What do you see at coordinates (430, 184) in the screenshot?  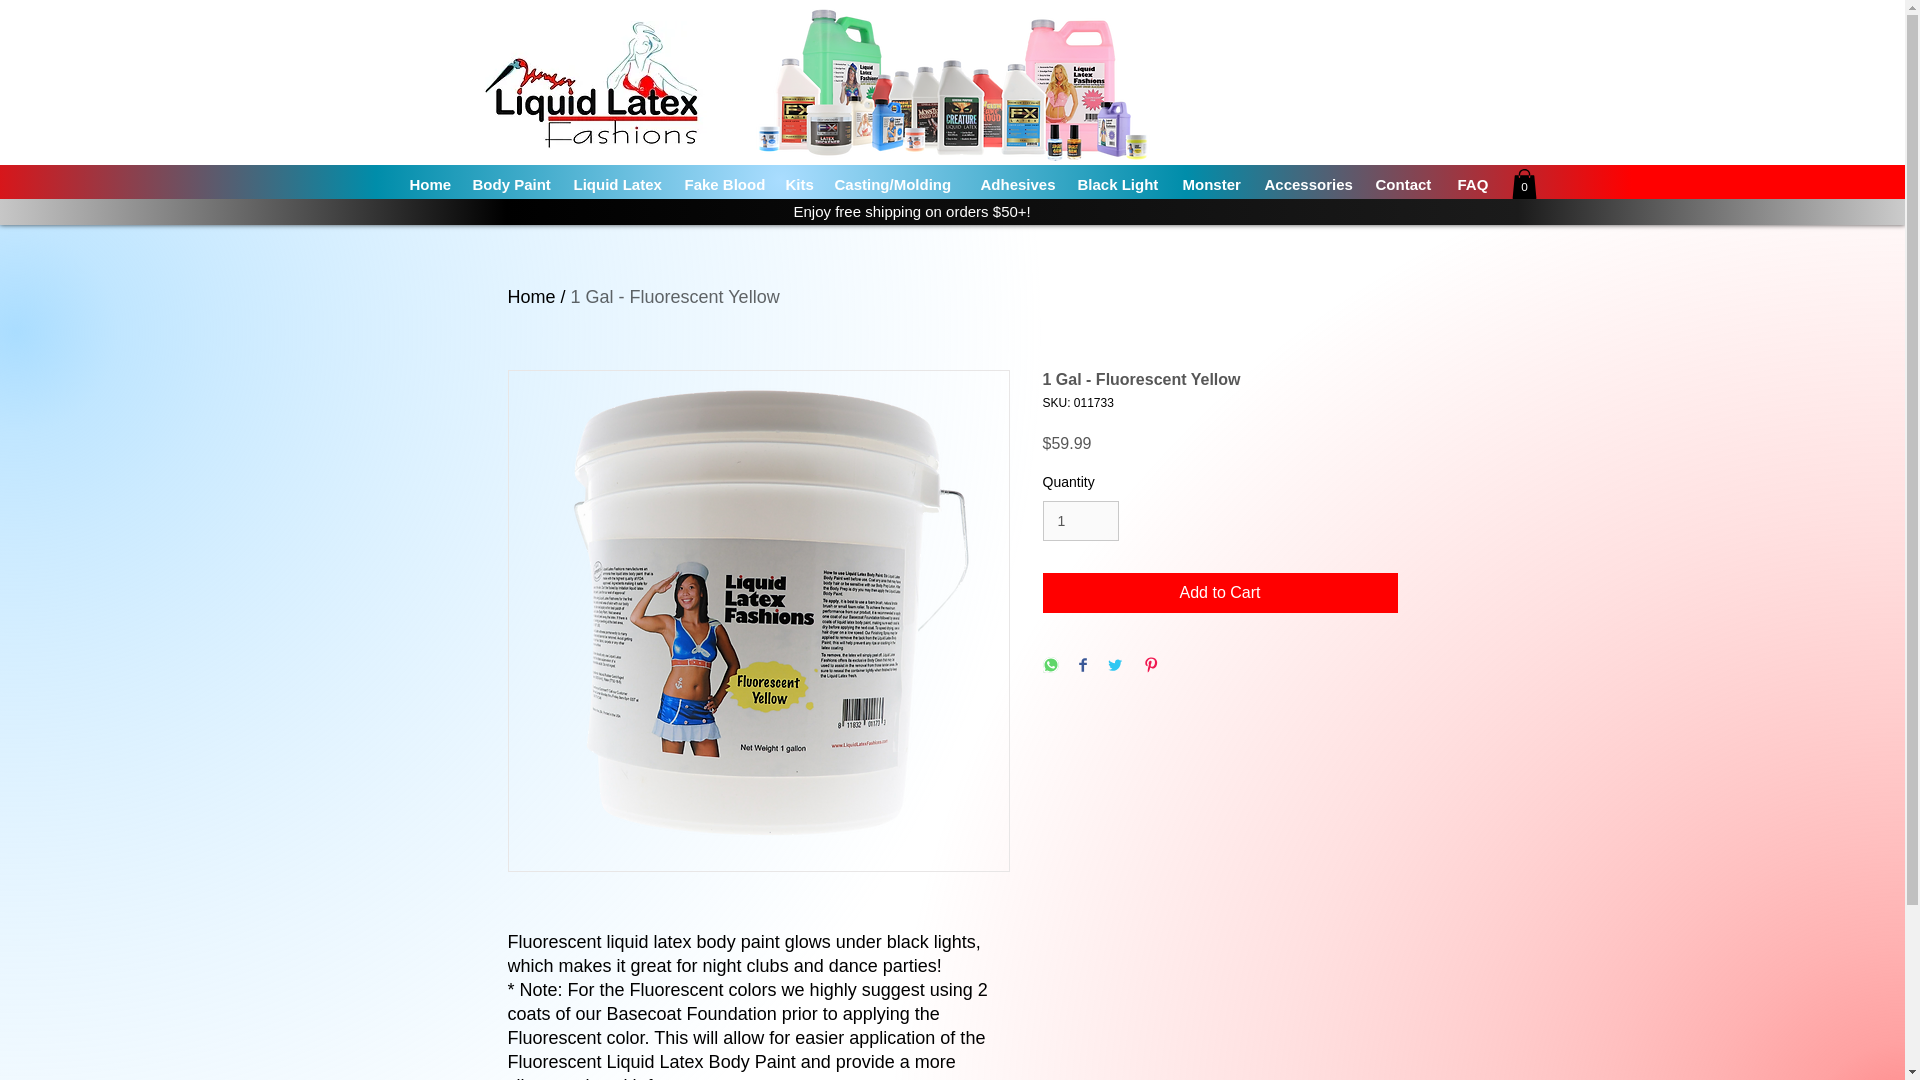 I see `Home` at bounding box center [430, 184].